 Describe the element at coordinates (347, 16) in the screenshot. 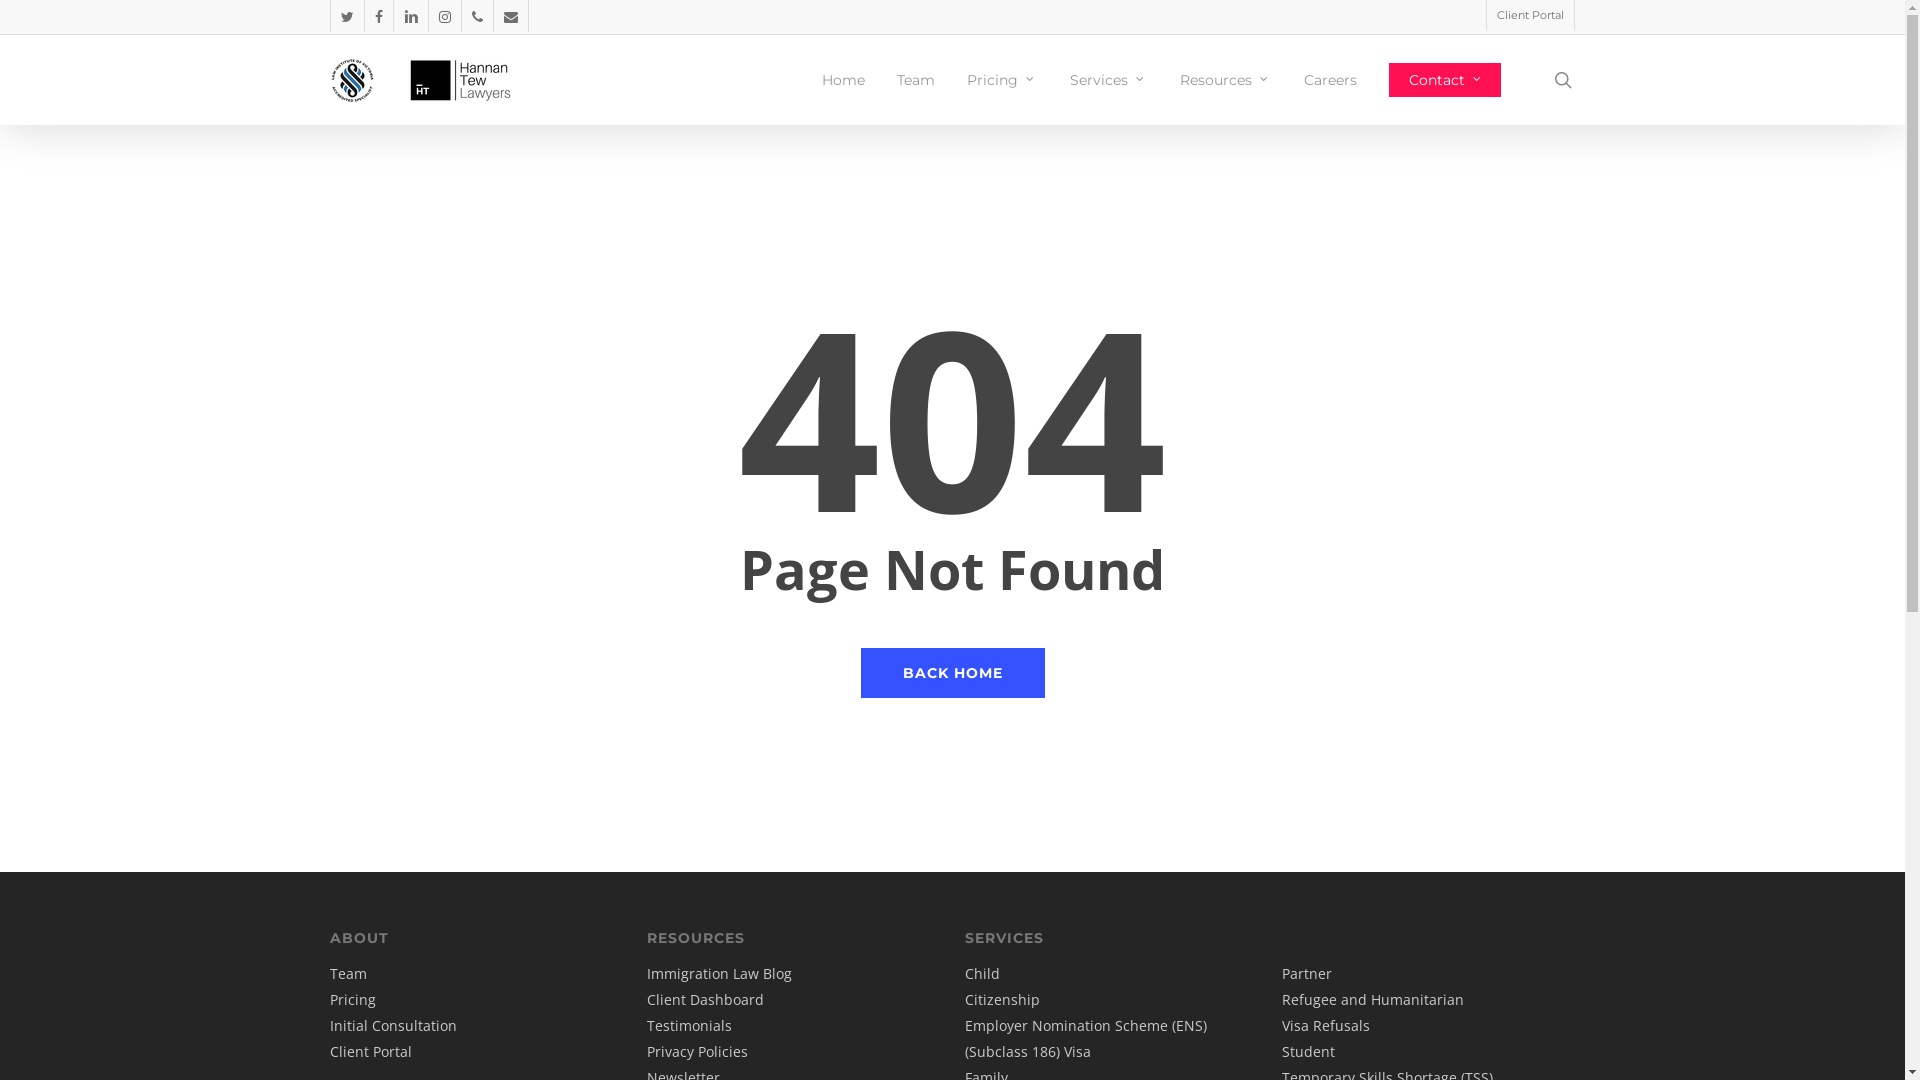

I see `Twitter` at that location.